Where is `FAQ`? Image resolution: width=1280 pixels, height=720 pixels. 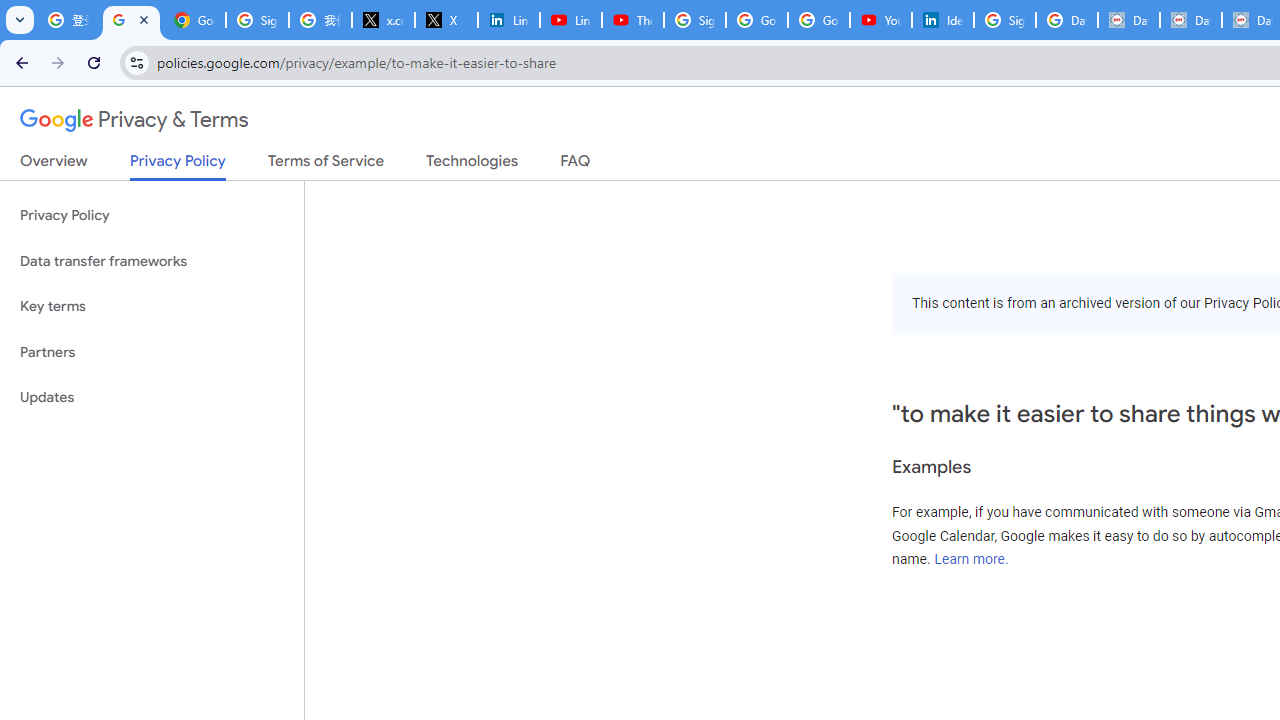
FAQ is located at coordinates (576, 165).